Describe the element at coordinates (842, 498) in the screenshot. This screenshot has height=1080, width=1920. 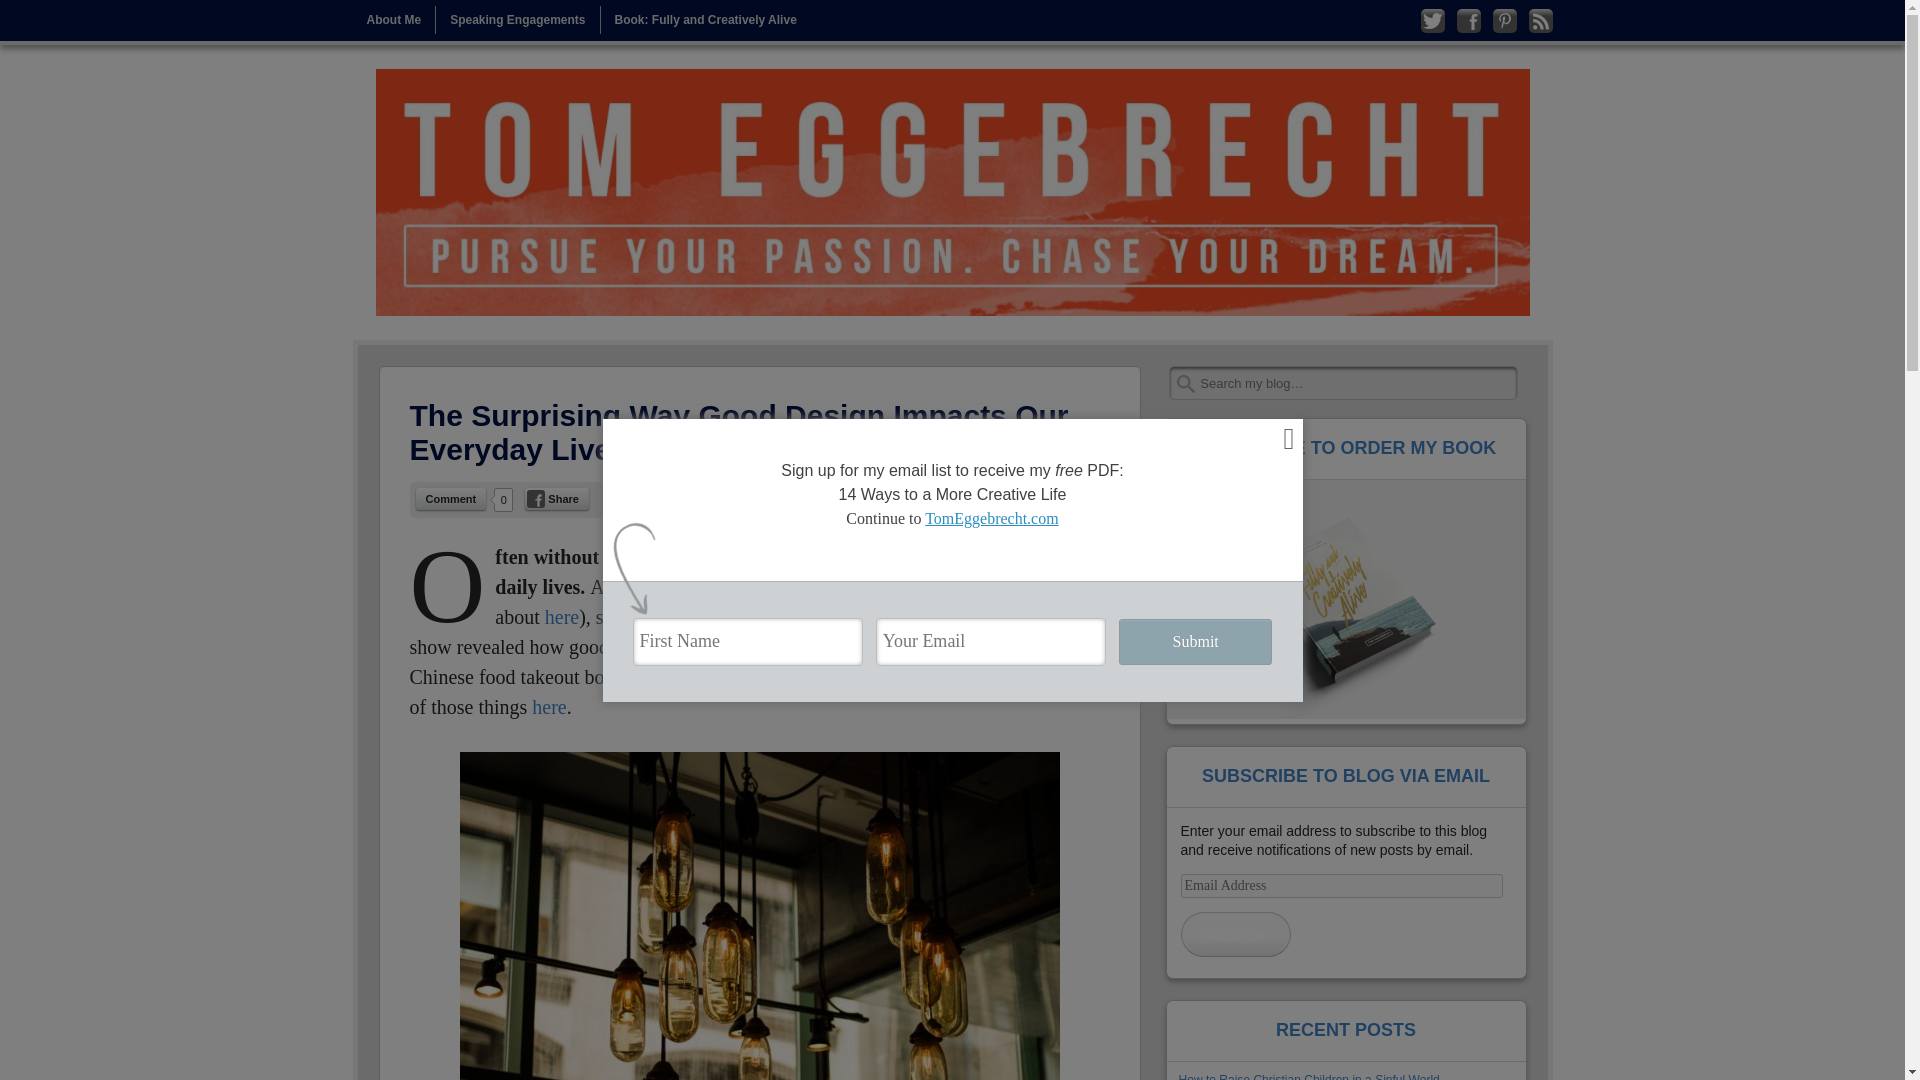
I see `Buffer` at that location.